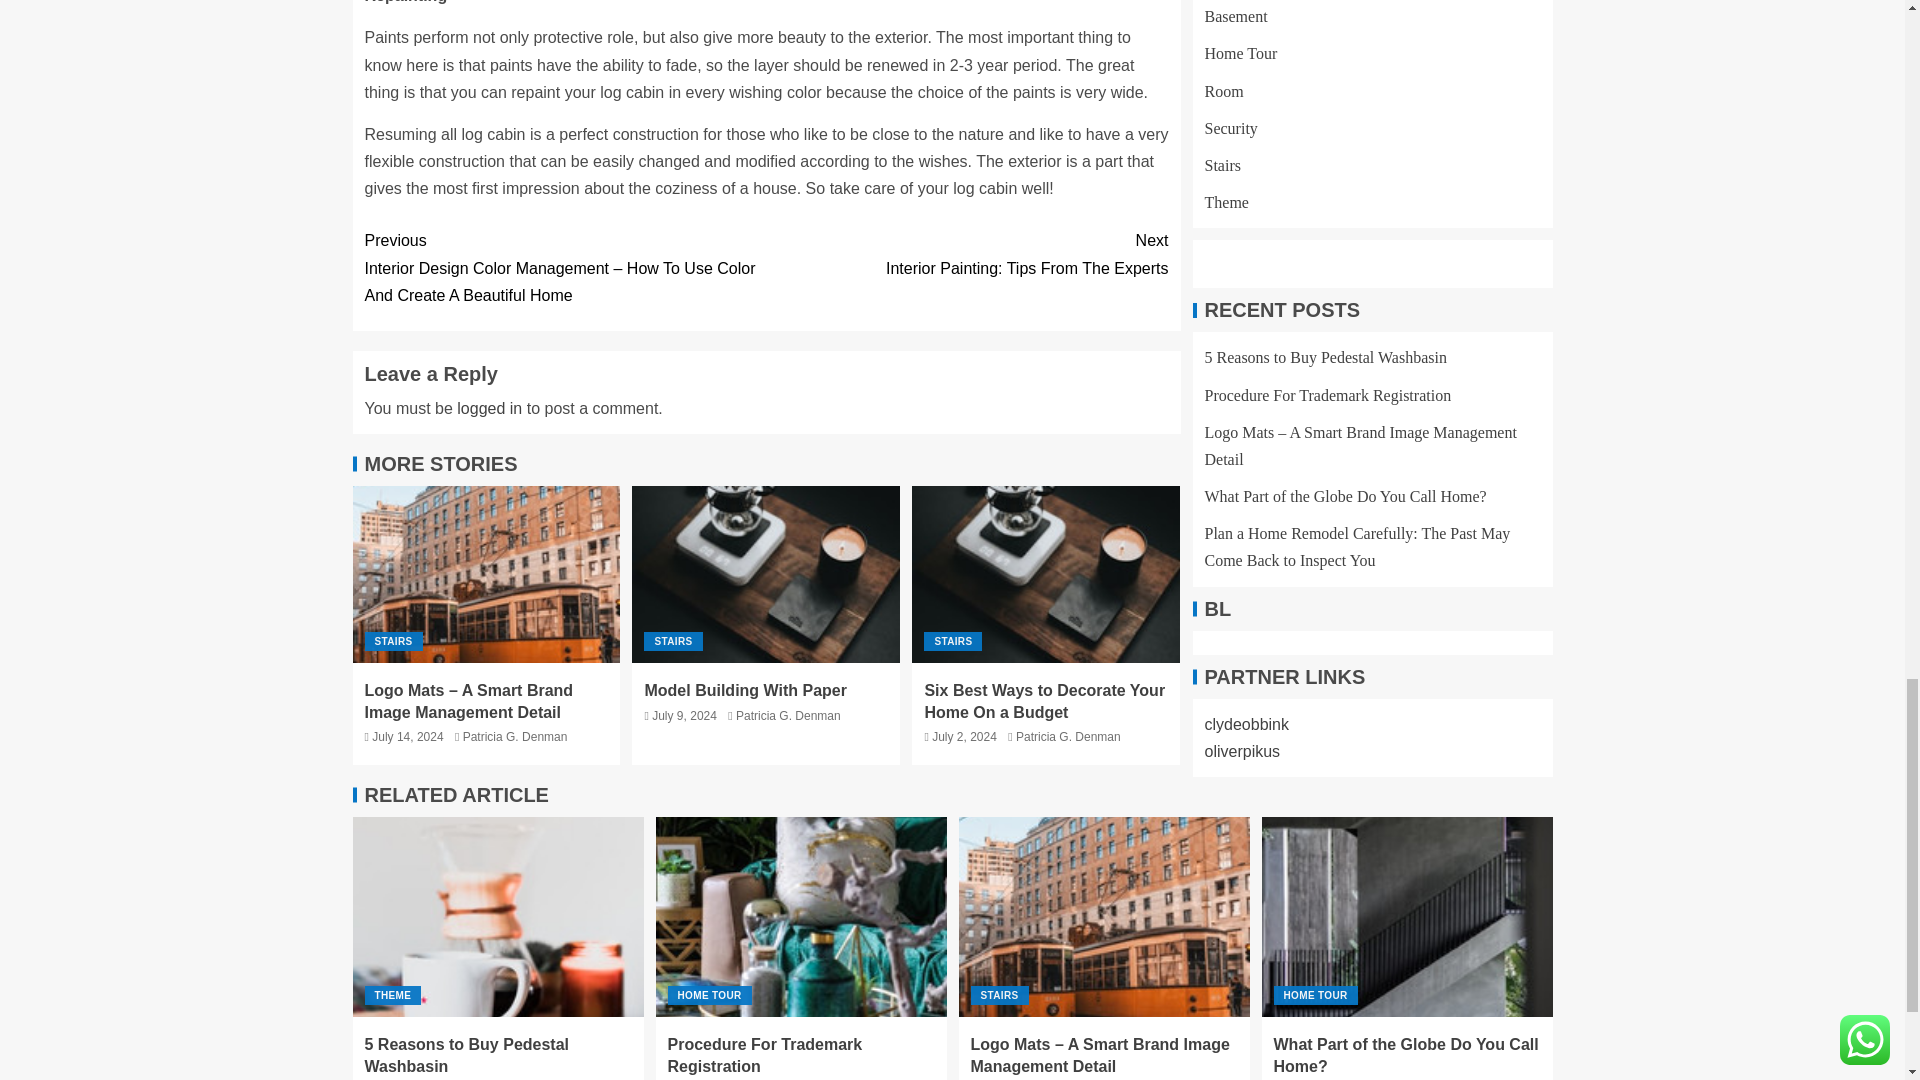 The width and height of the screenshot is (1920, 1080). I want to click on STAIRS, so click(672, 641).